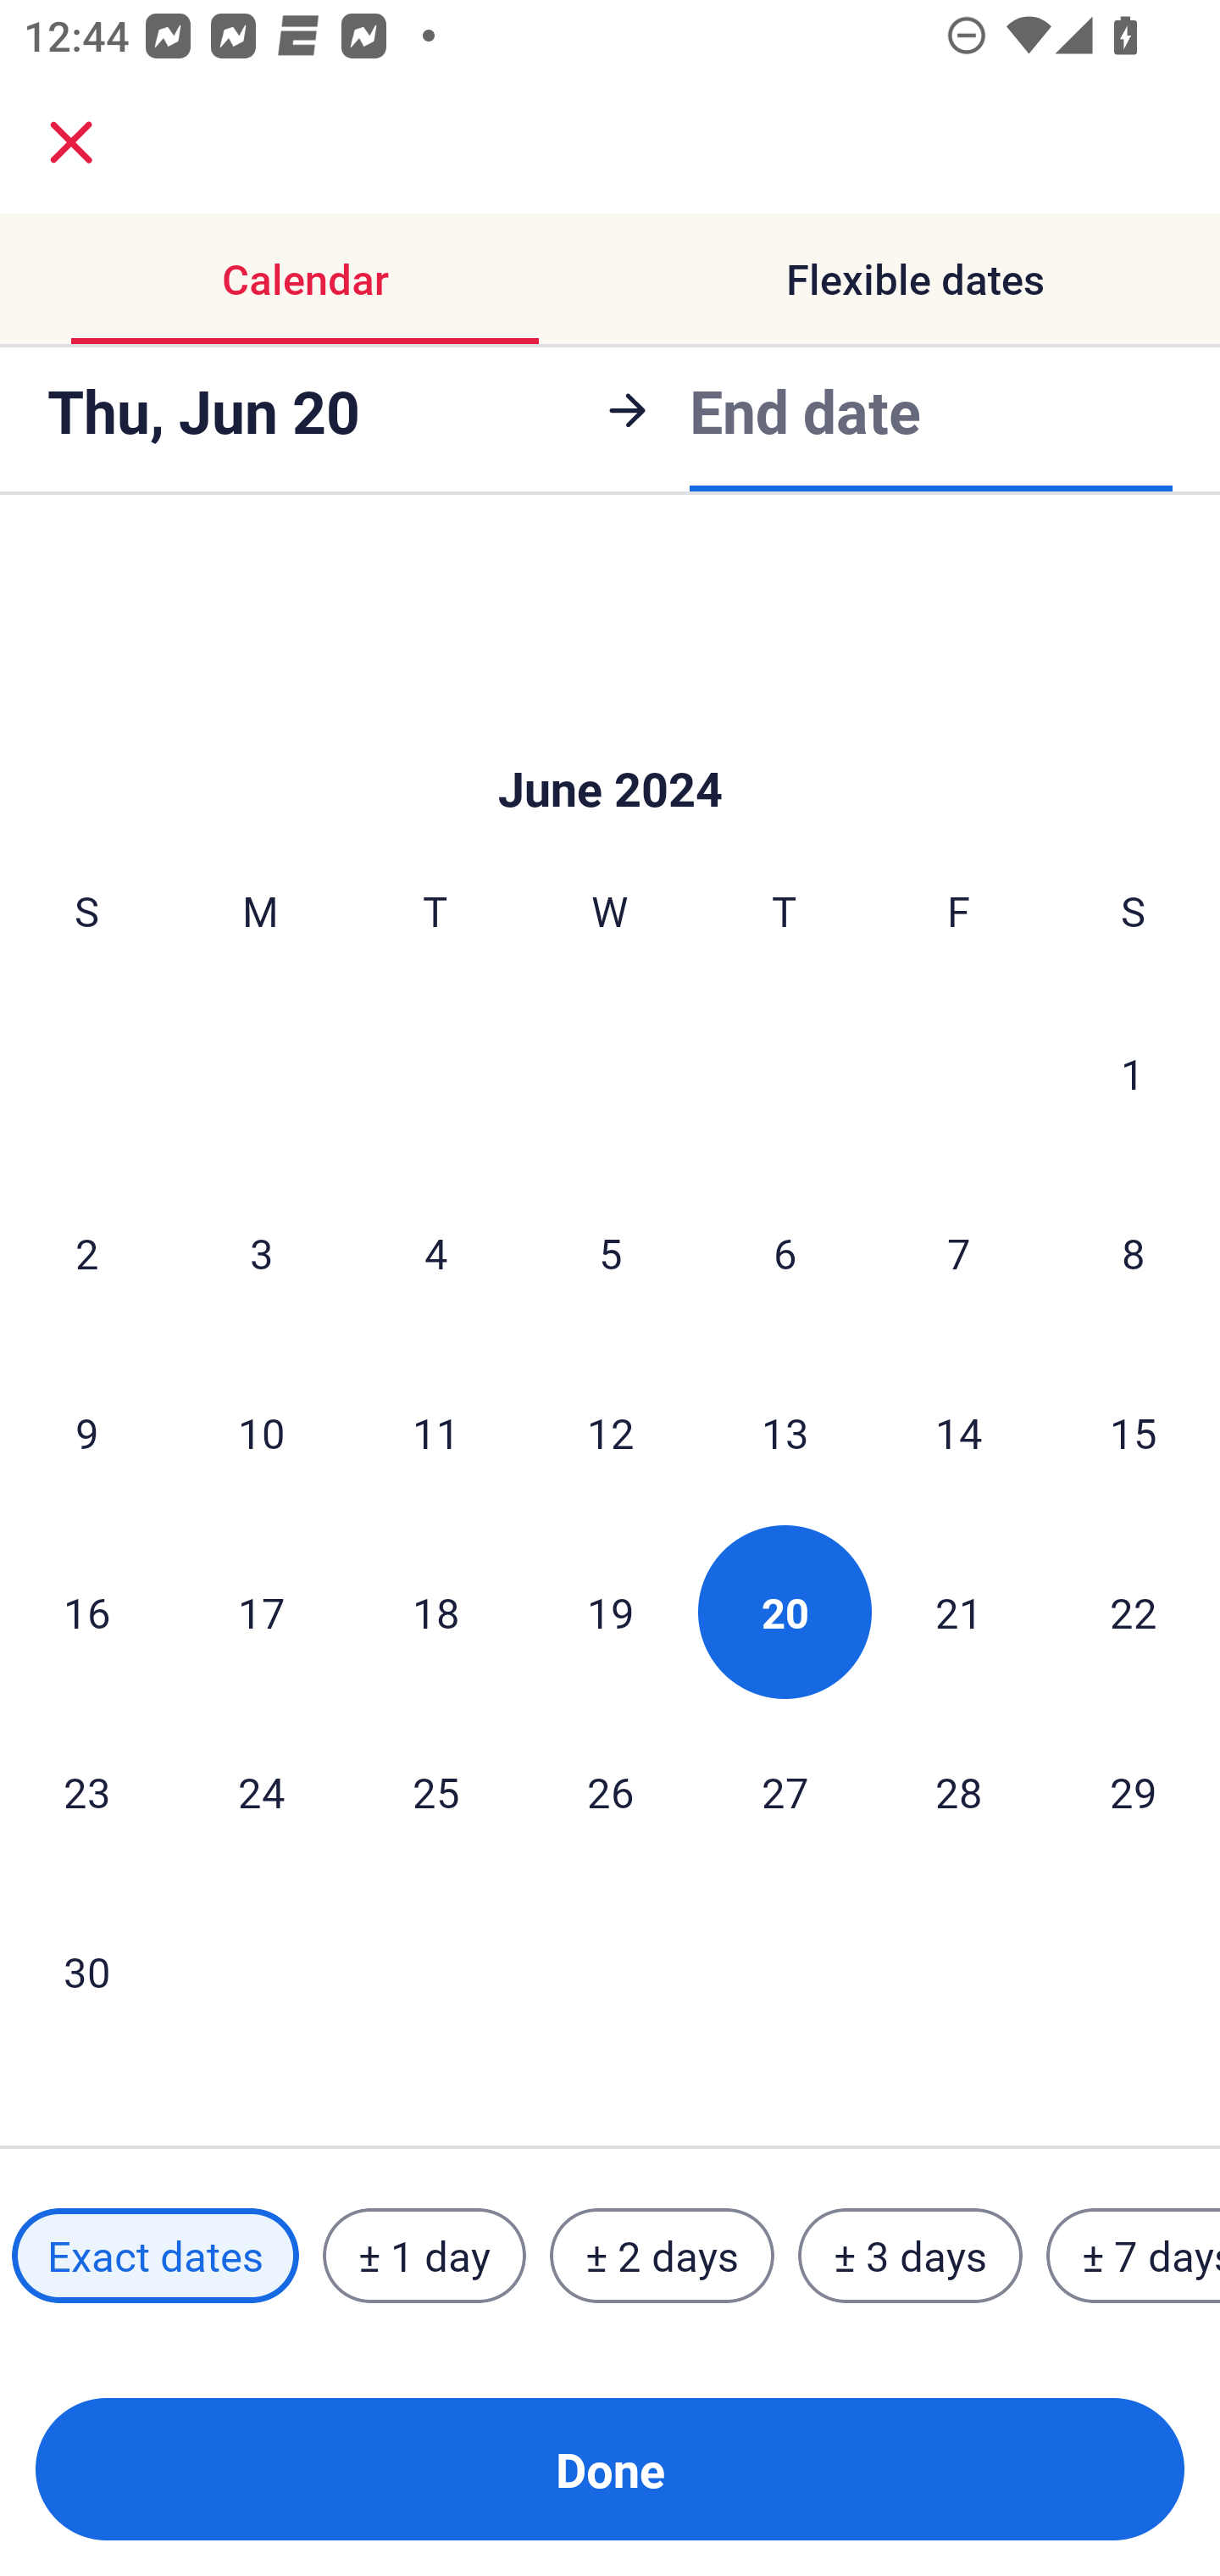  Describe the element at coordinates (1134, 1612) in the screenshot. I see `22 Saturday, June 22, 2024` at that location.